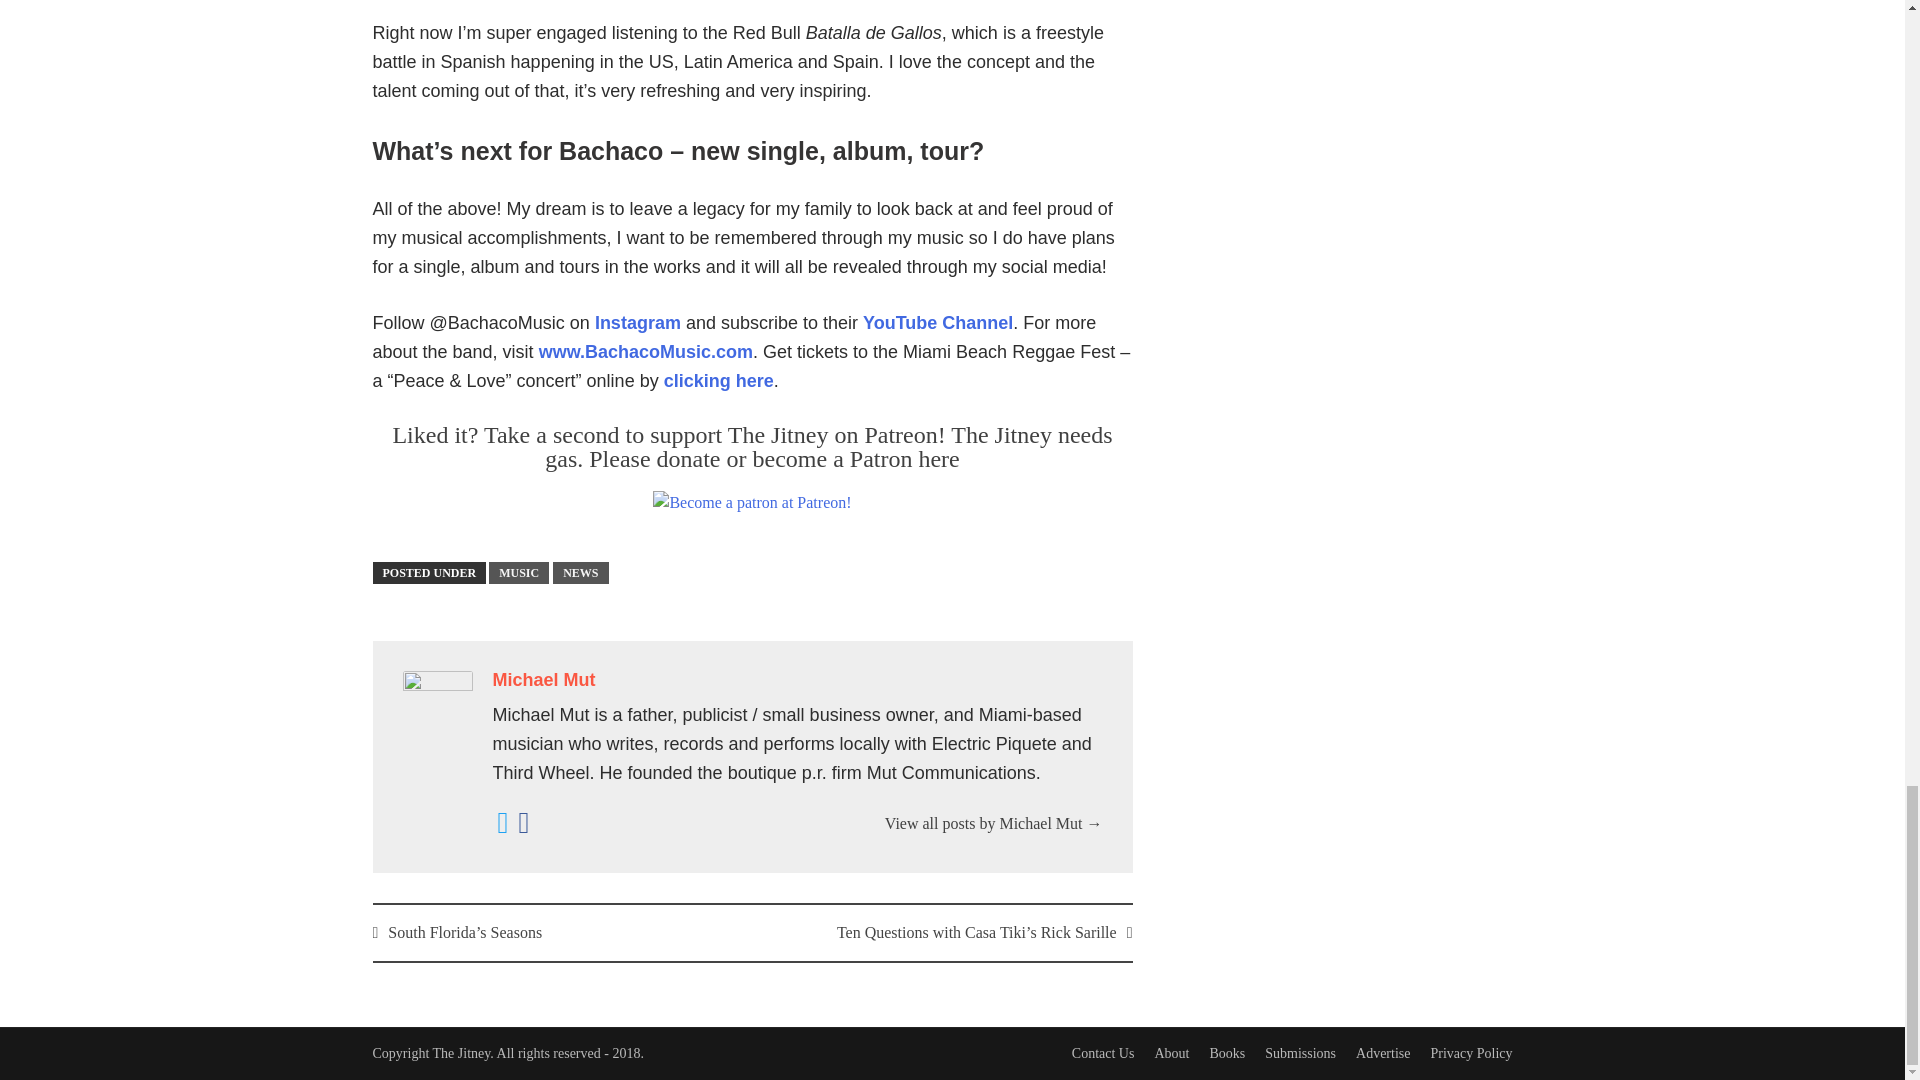 Image resolution: width=1920 pixels, height=1080 pixels. What do you see at coordinates (1102, 1053) in the screenshot?
I see `Contact Us` at bounding box center [1102, 1053].